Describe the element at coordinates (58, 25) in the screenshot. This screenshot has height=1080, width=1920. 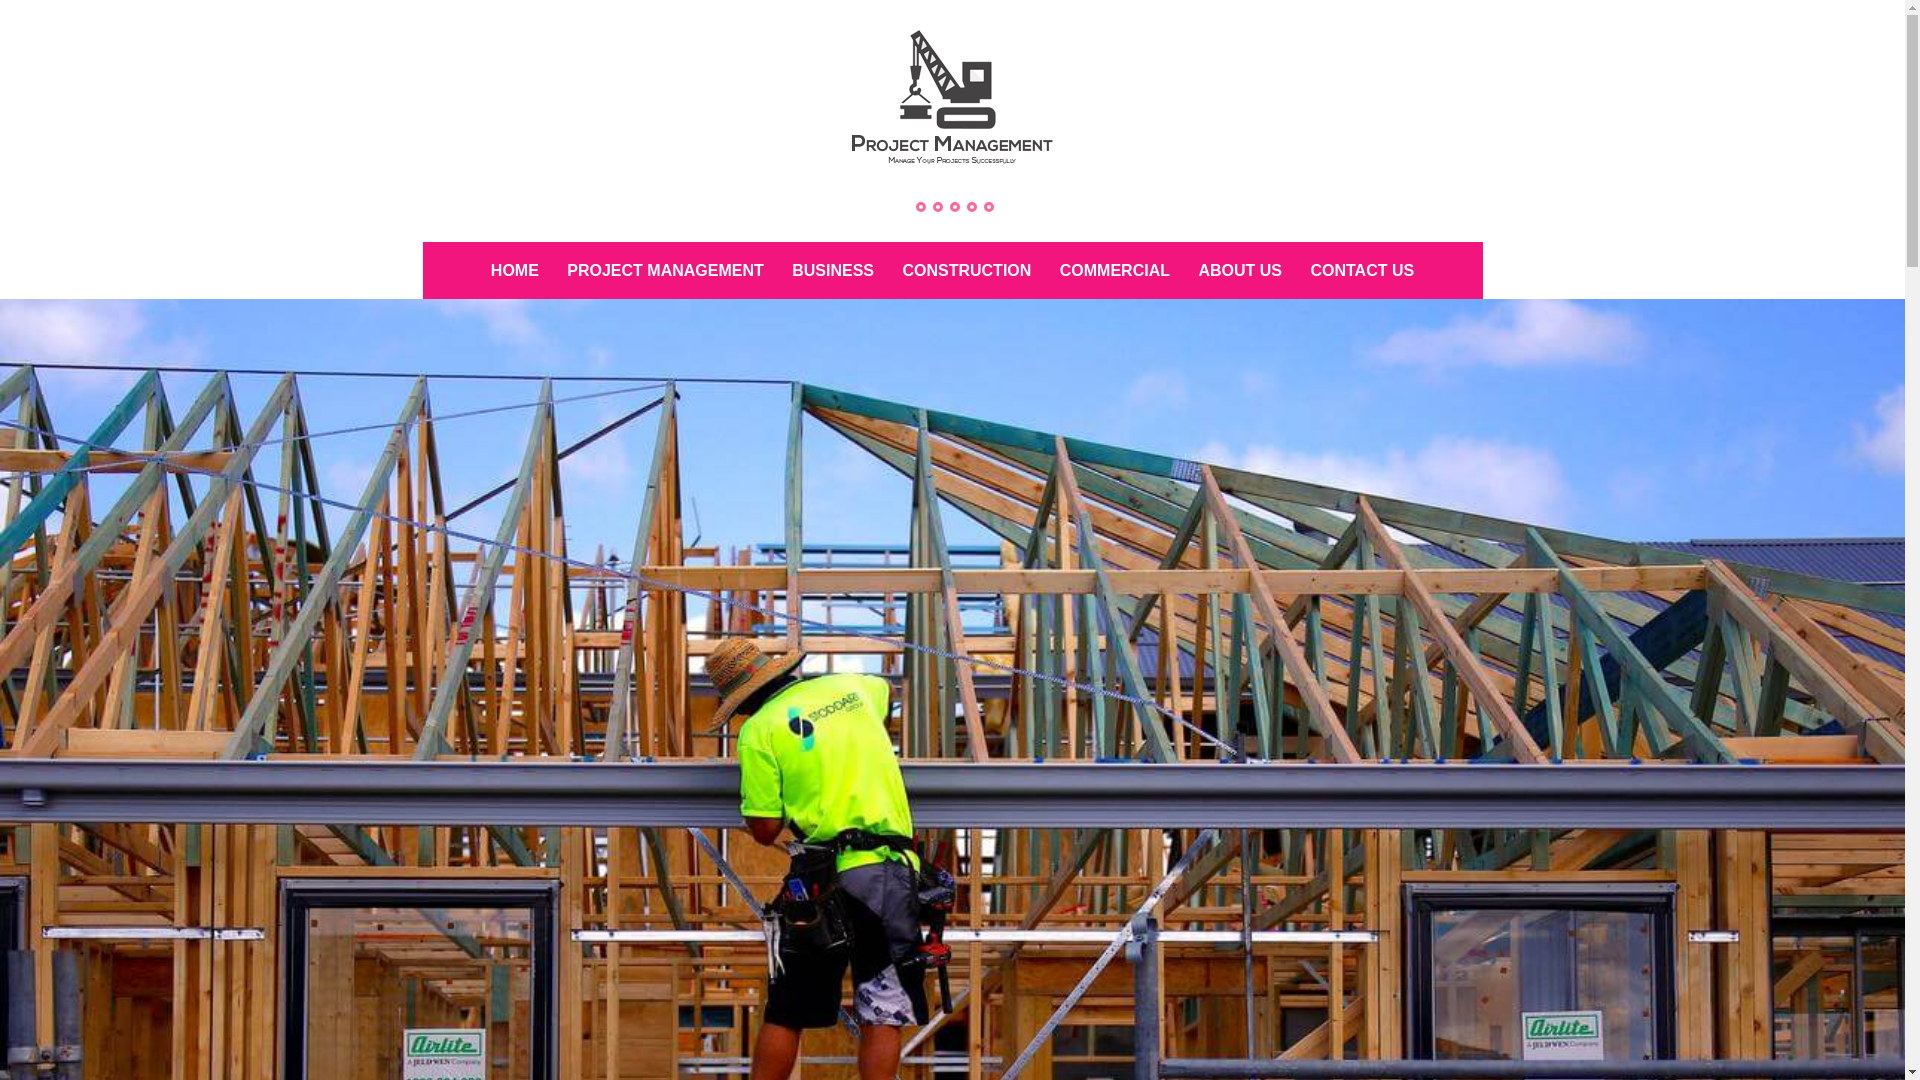
I see `Search` at that location.